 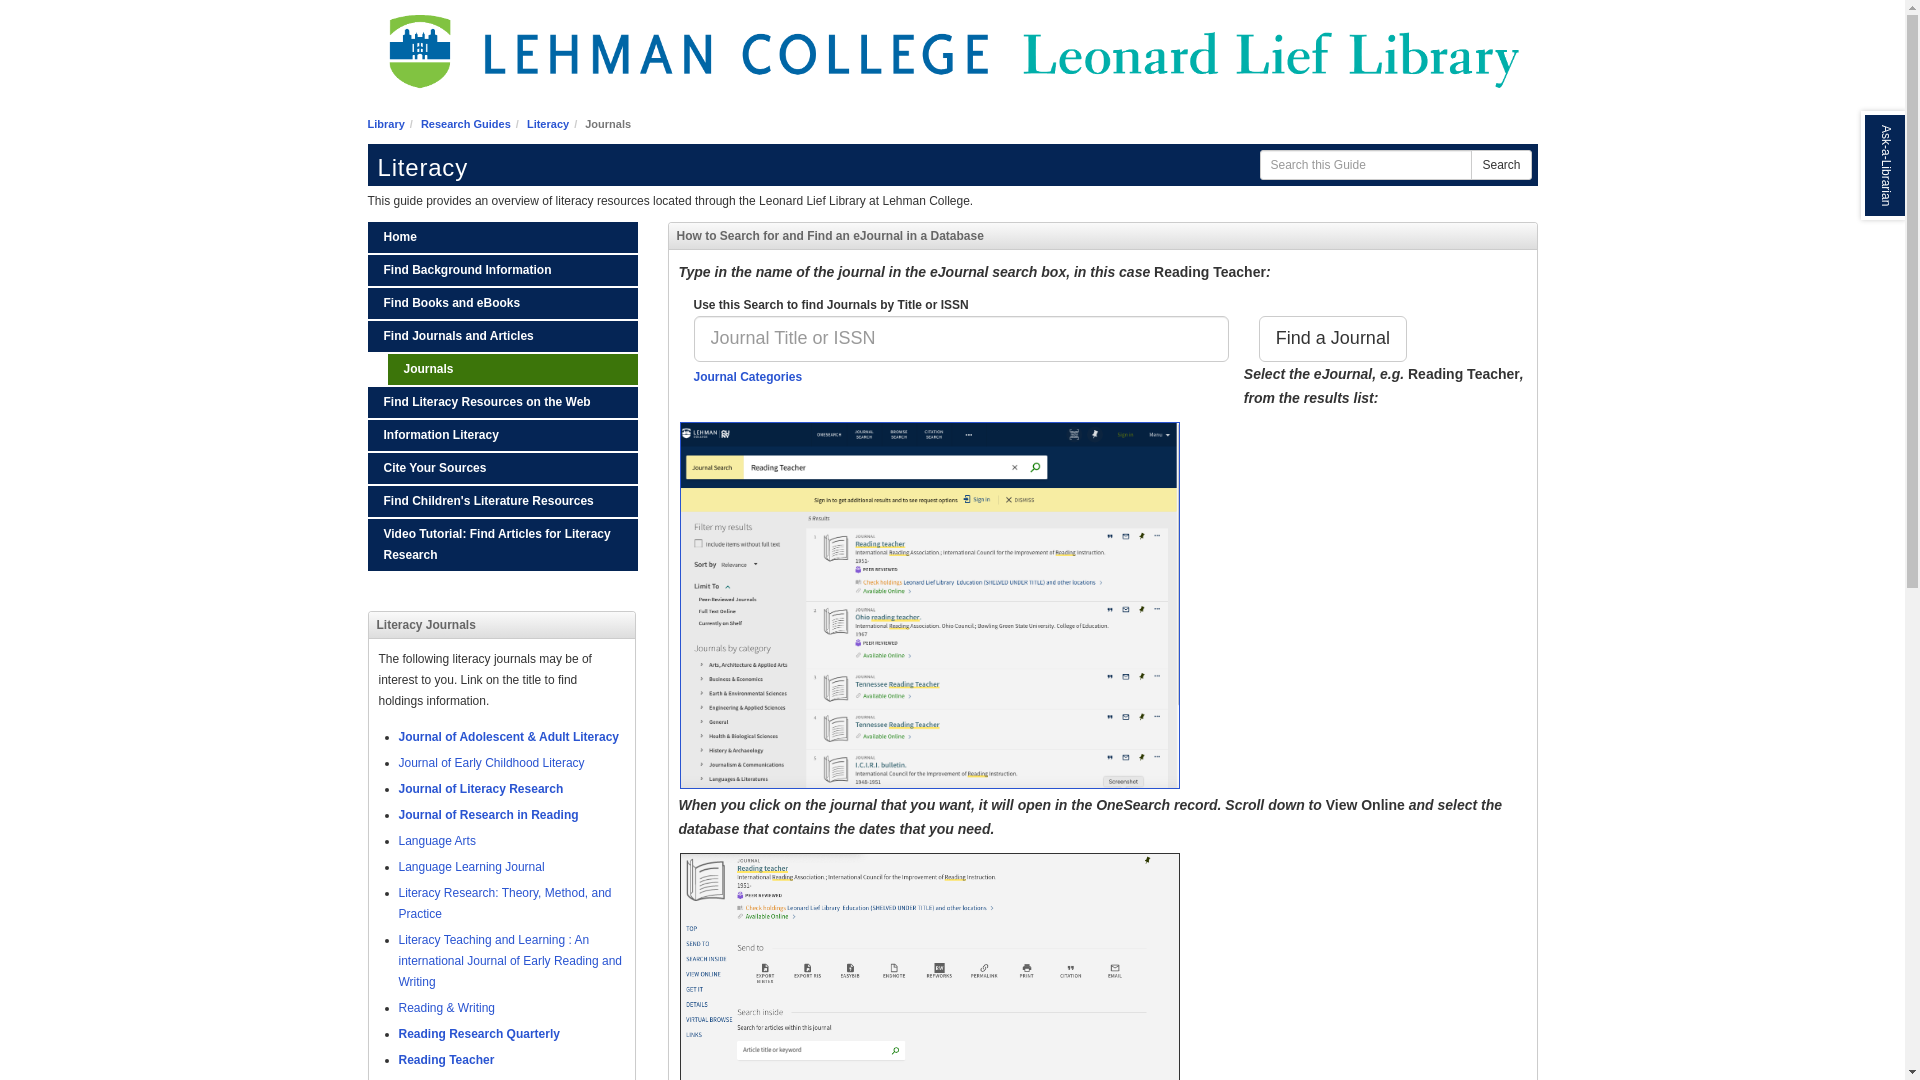 I want to click on Find Books and eBooks, so click(x=502, y=303).